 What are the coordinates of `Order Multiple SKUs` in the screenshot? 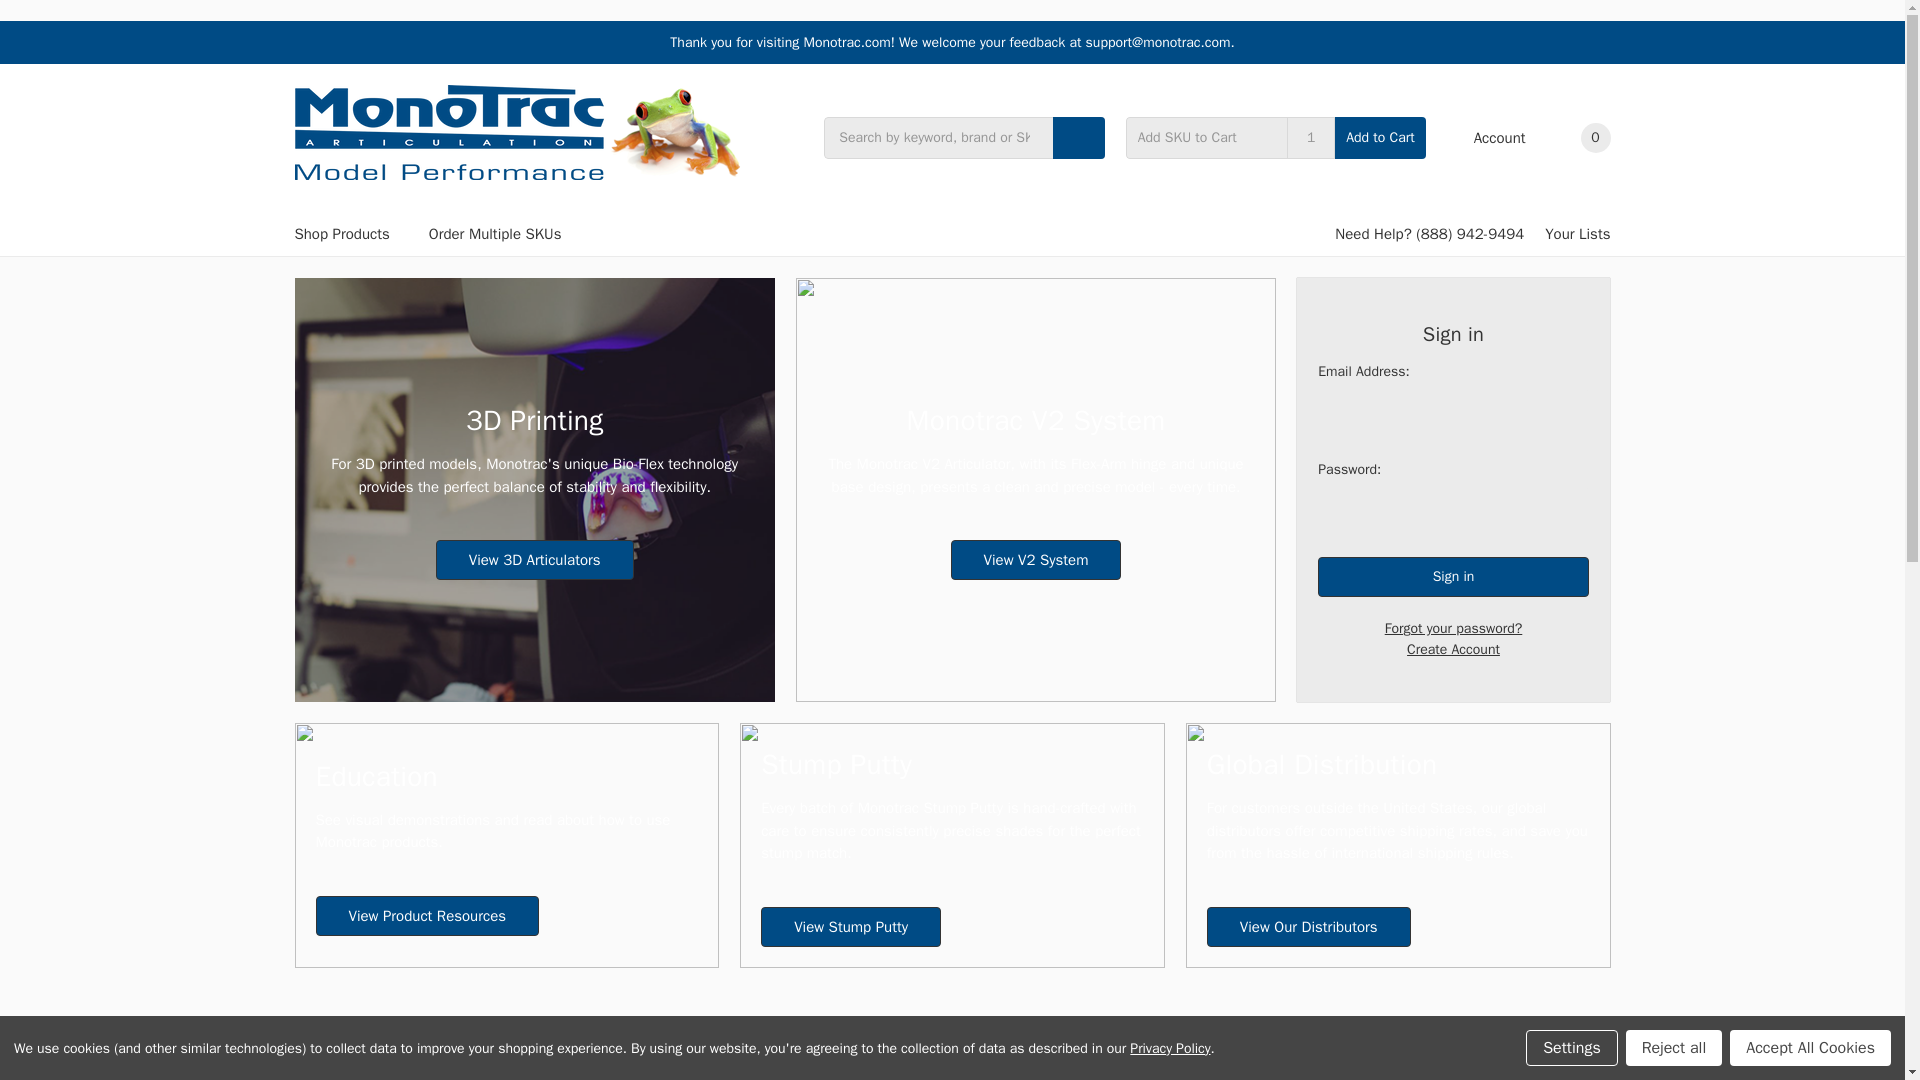 It's located at (495, 233).